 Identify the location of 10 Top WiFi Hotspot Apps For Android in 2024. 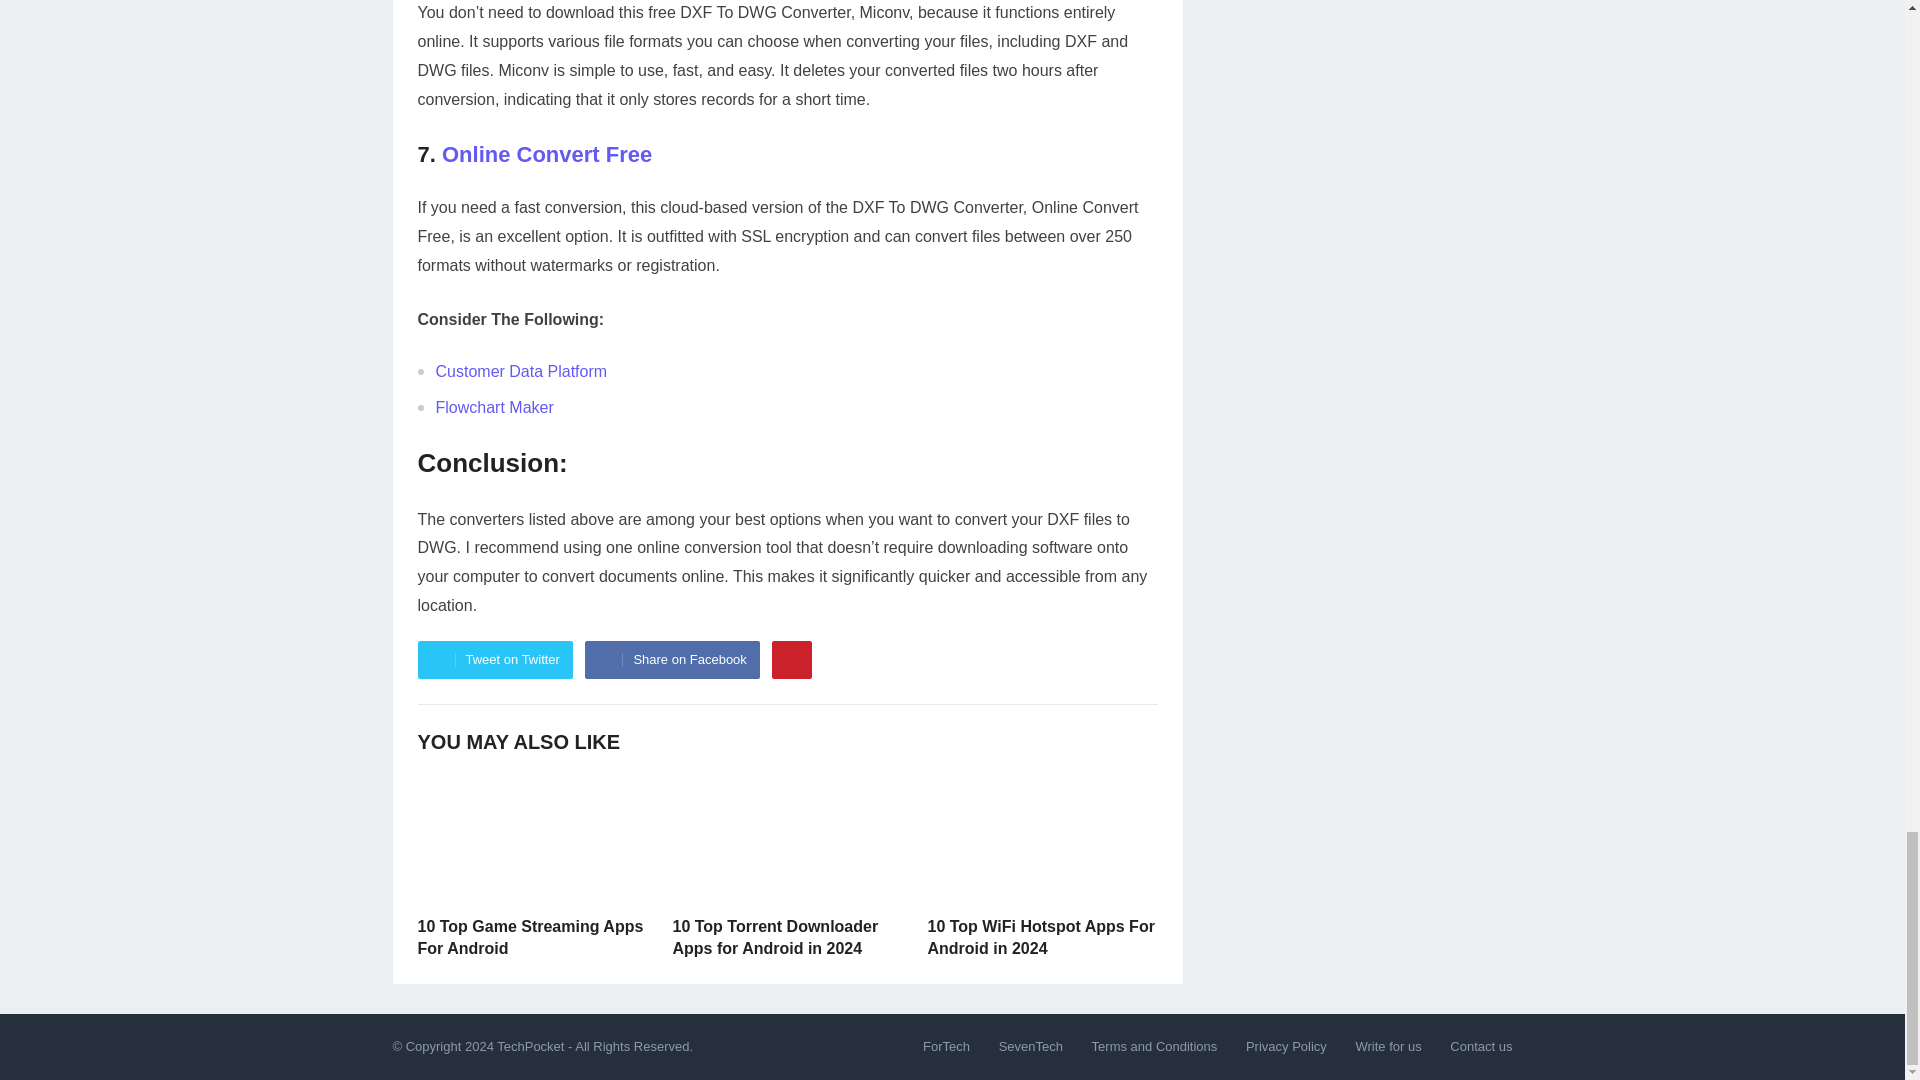
(1041, 937).